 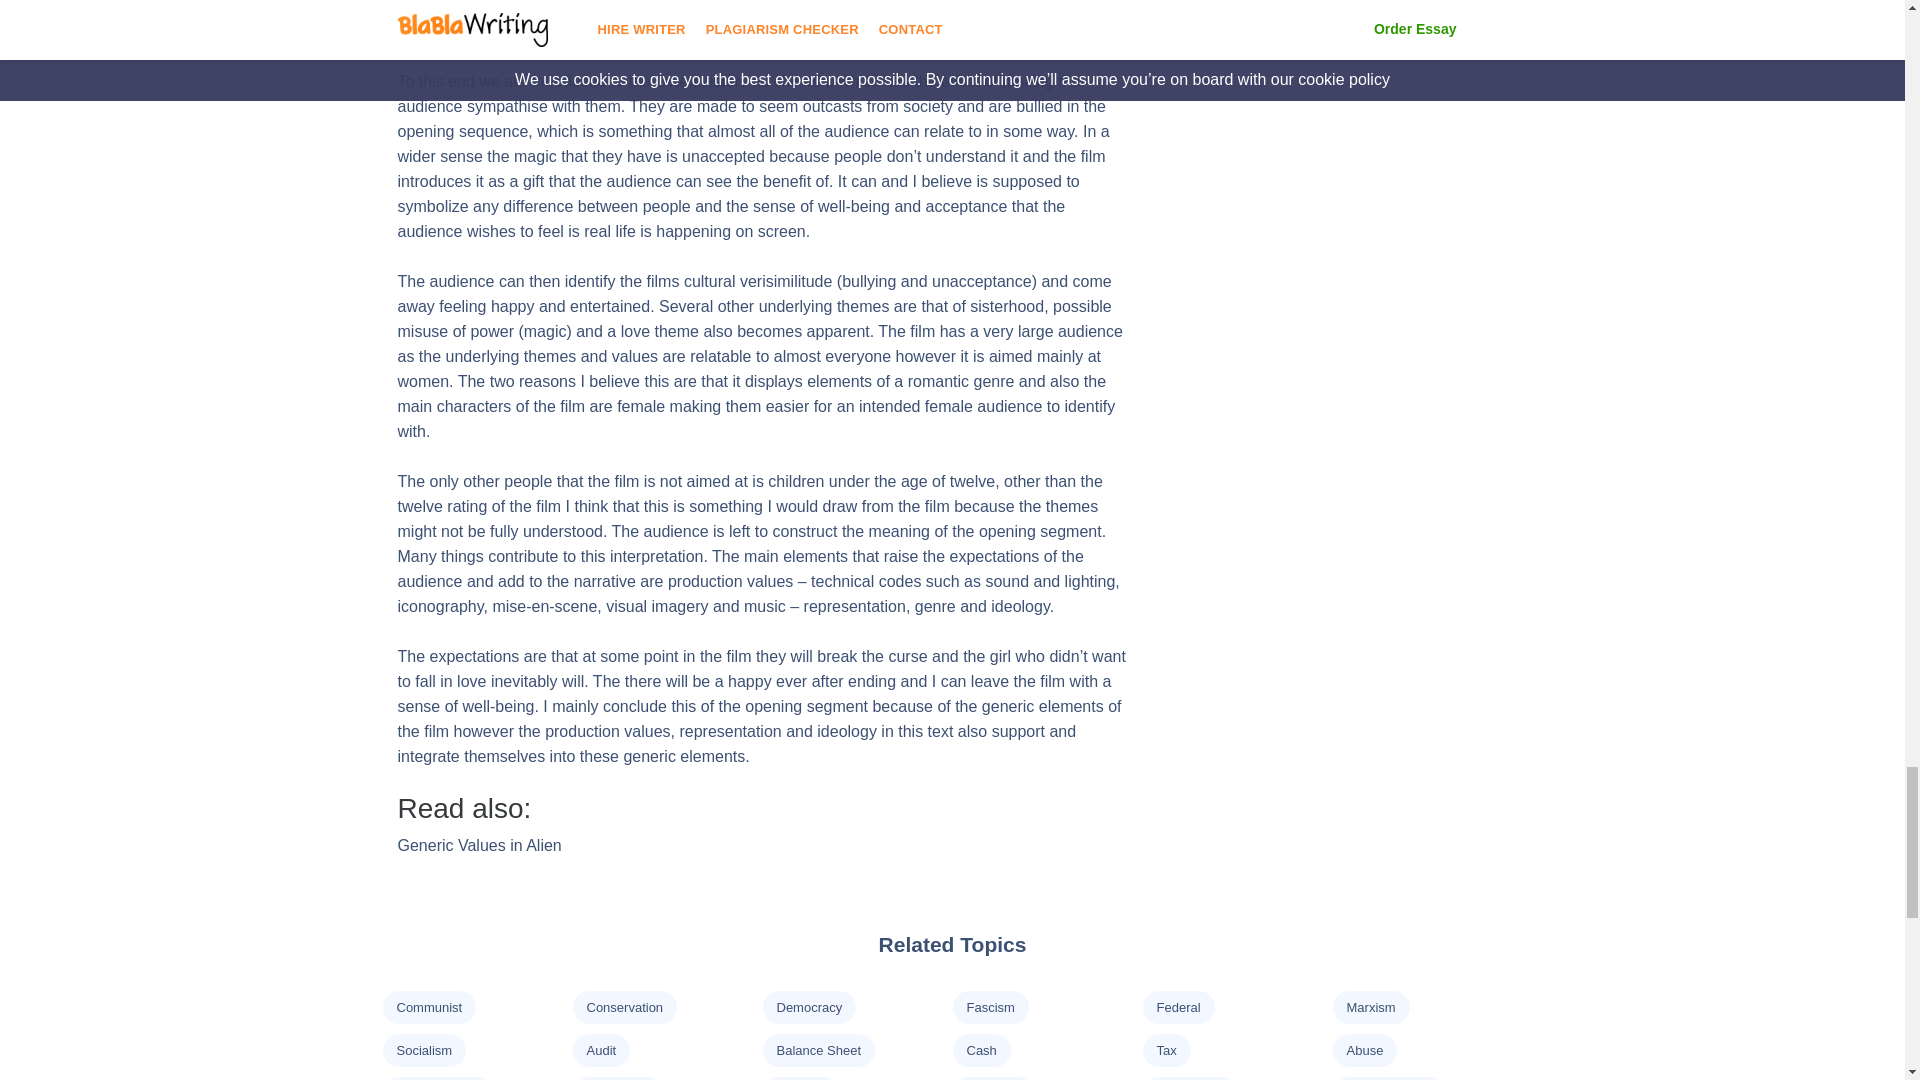 I want to click on Fascism, so click(x=989, y=1008).